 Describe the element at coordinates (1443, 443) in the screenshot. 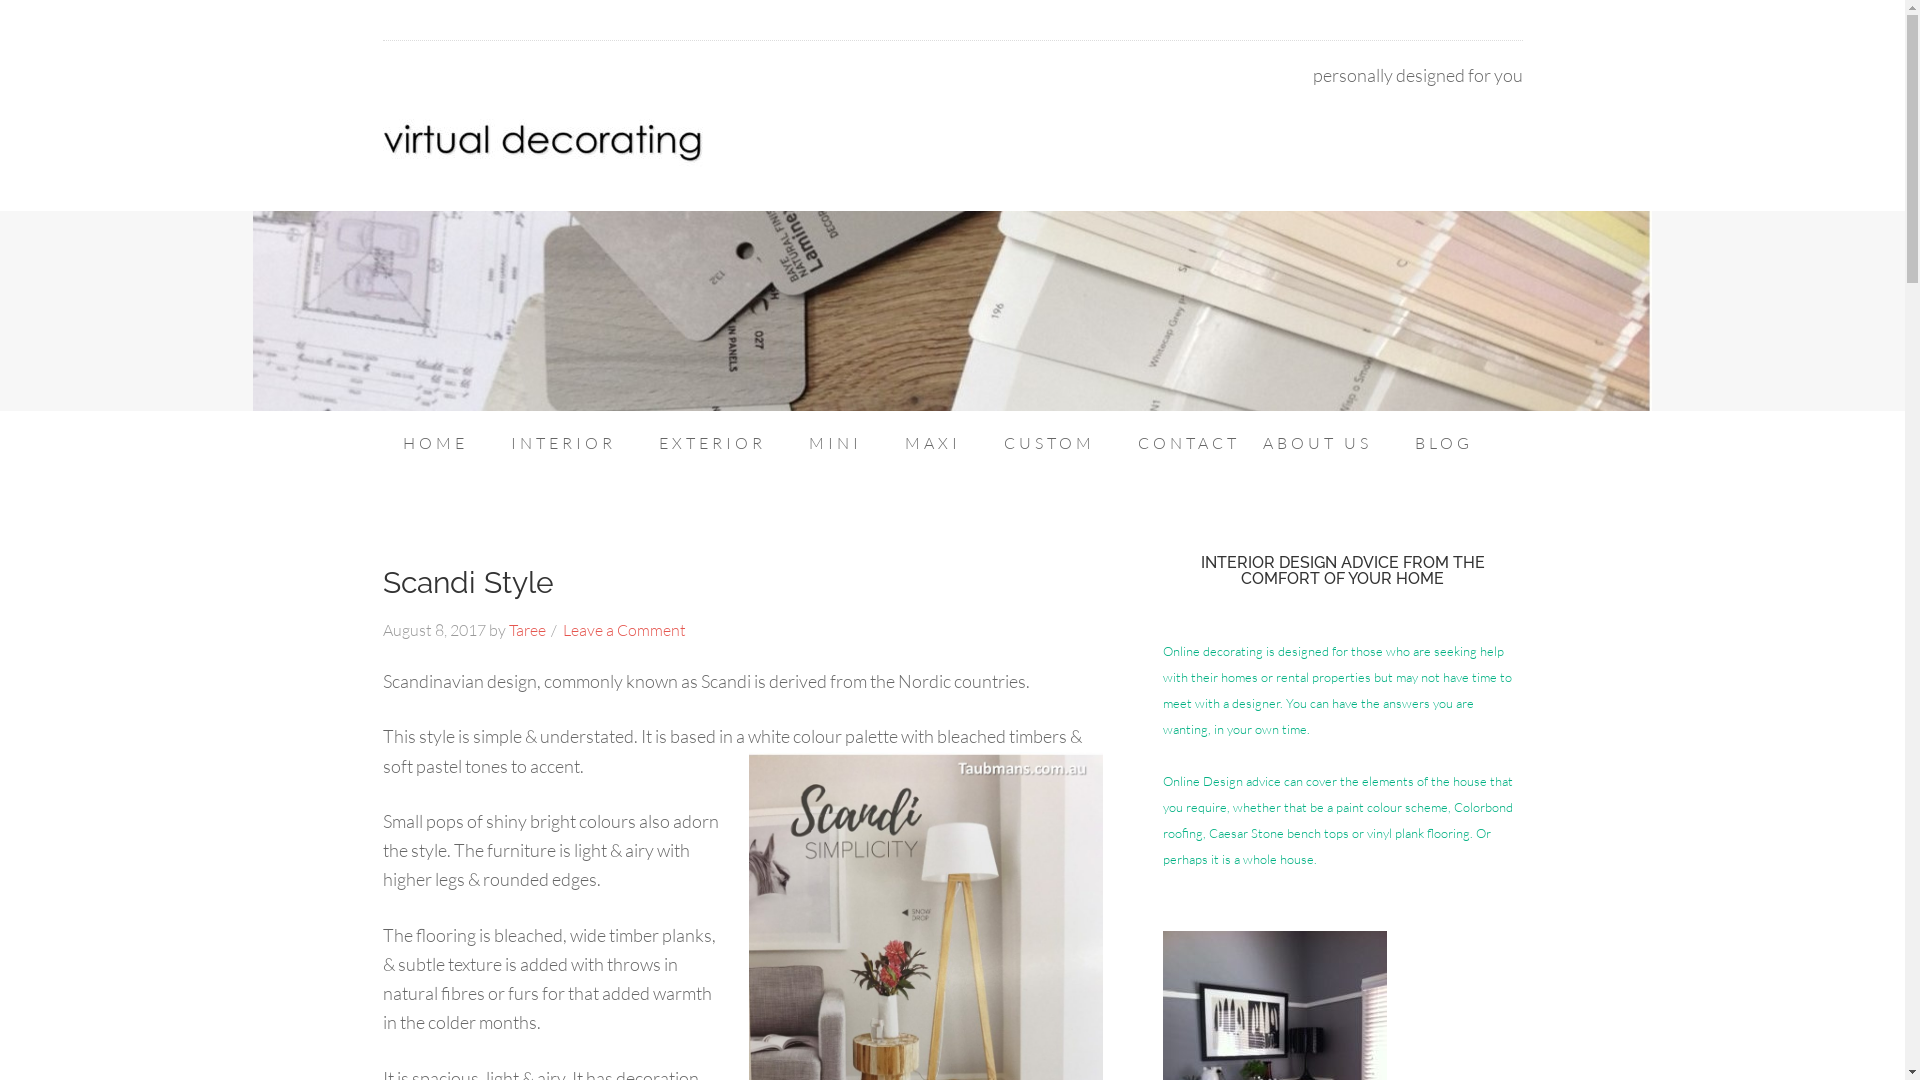

I see `BLOG` at that location.